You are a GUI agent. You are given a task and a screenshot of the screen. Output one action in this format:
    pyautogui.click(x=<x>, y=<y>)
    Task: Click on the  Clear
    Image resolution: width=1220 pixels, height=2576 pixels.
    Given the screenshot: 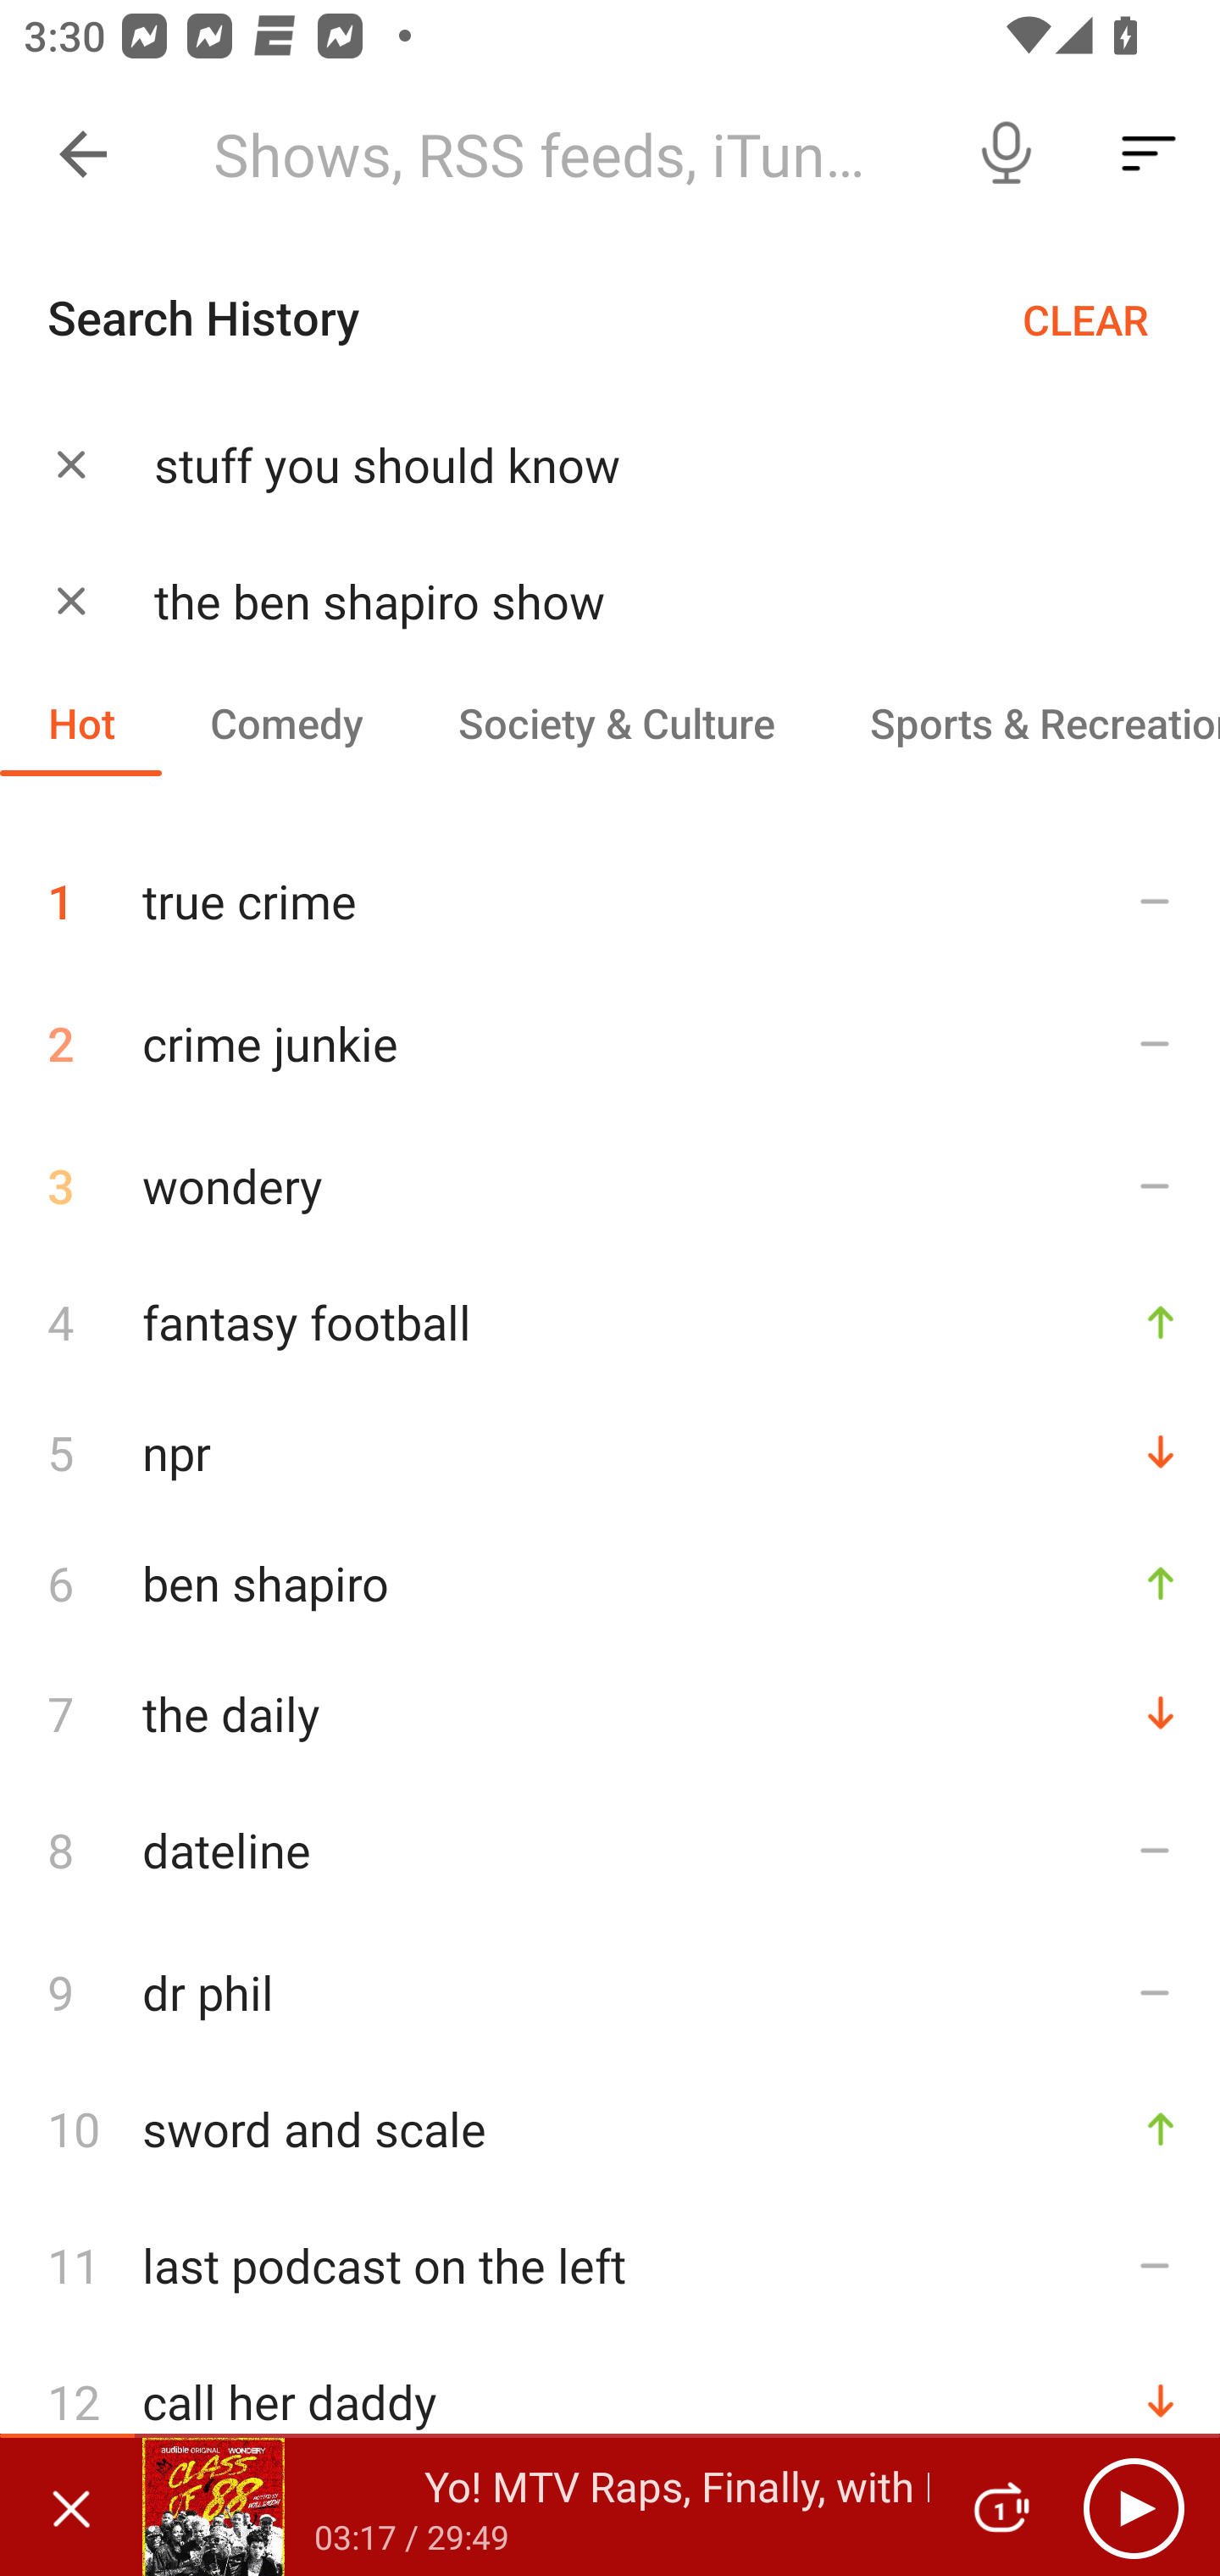 What is the action you would take?
    pyautogui.click(x=71, y=463)
    